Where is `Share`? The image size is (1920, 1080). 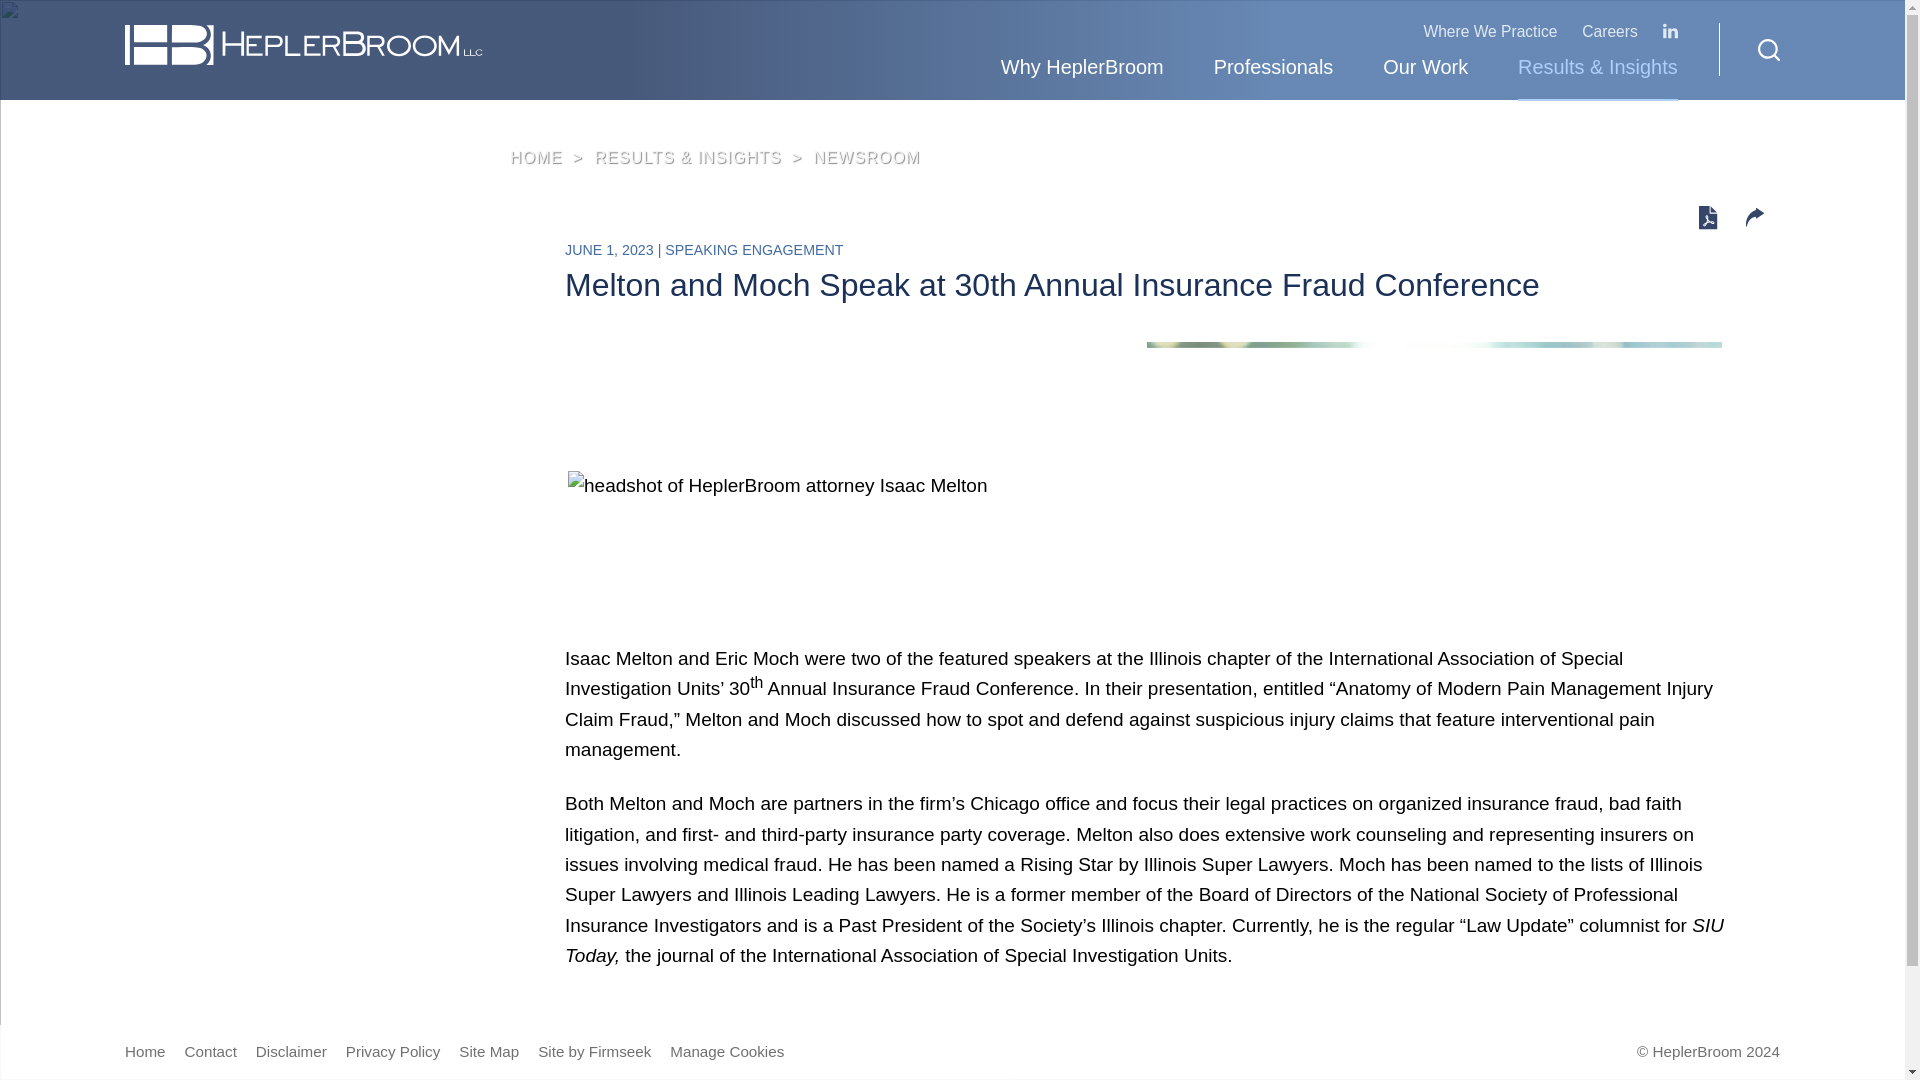
Share is located at coordinates (1754, 217).